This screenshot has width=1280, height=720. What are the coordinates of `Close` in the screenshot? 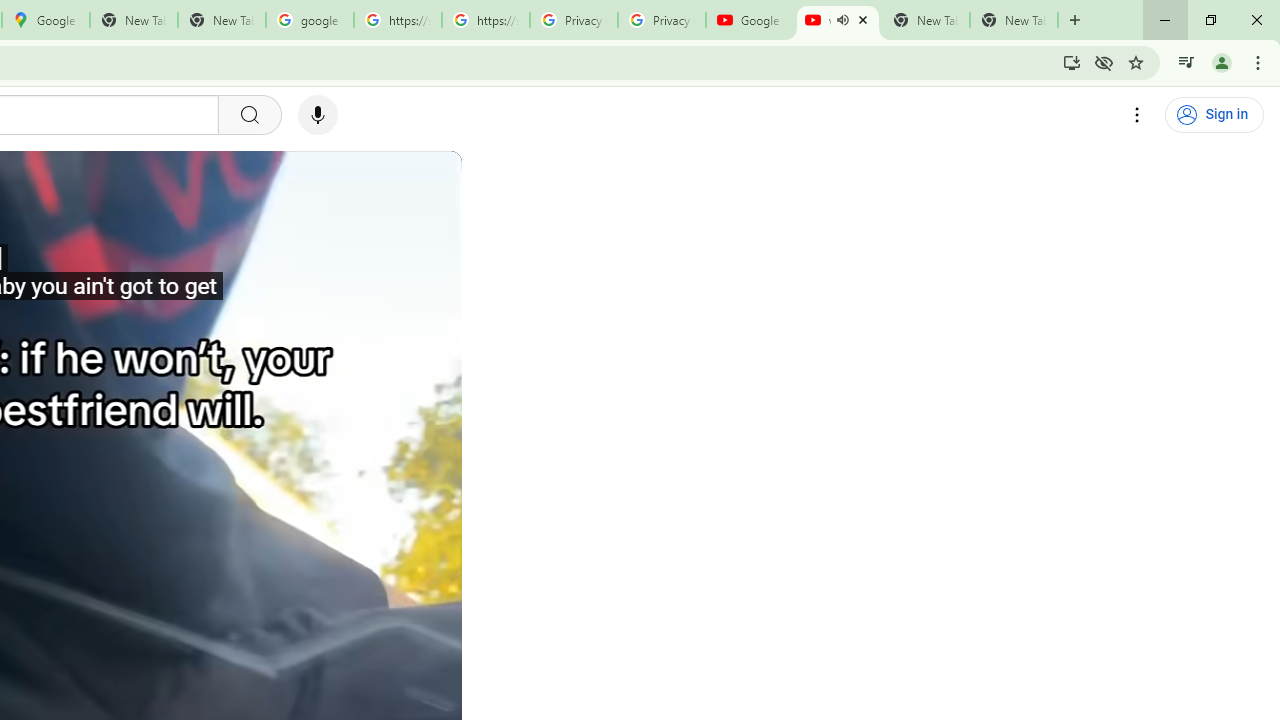 It's located at (862, 19).